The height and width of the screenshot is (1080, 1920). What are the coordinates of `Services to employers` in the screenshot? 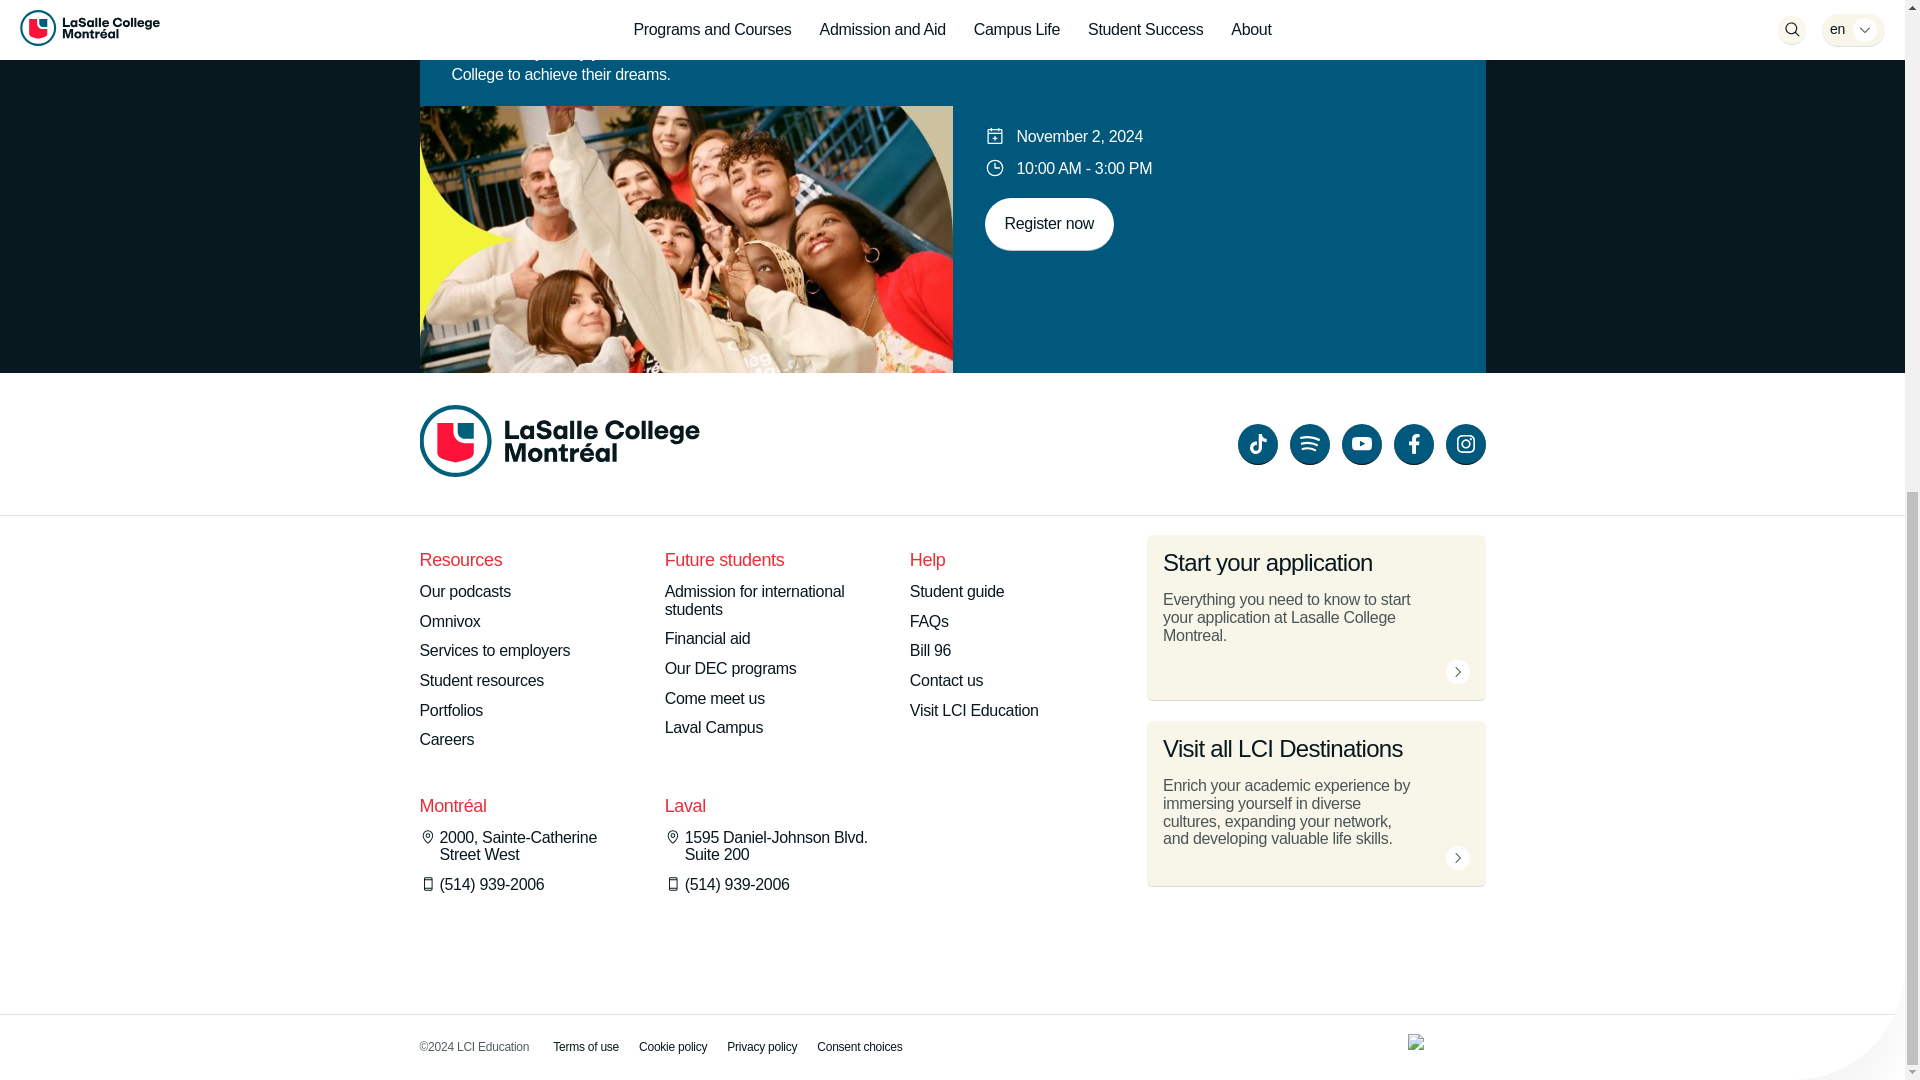 It's located at (495, 650).